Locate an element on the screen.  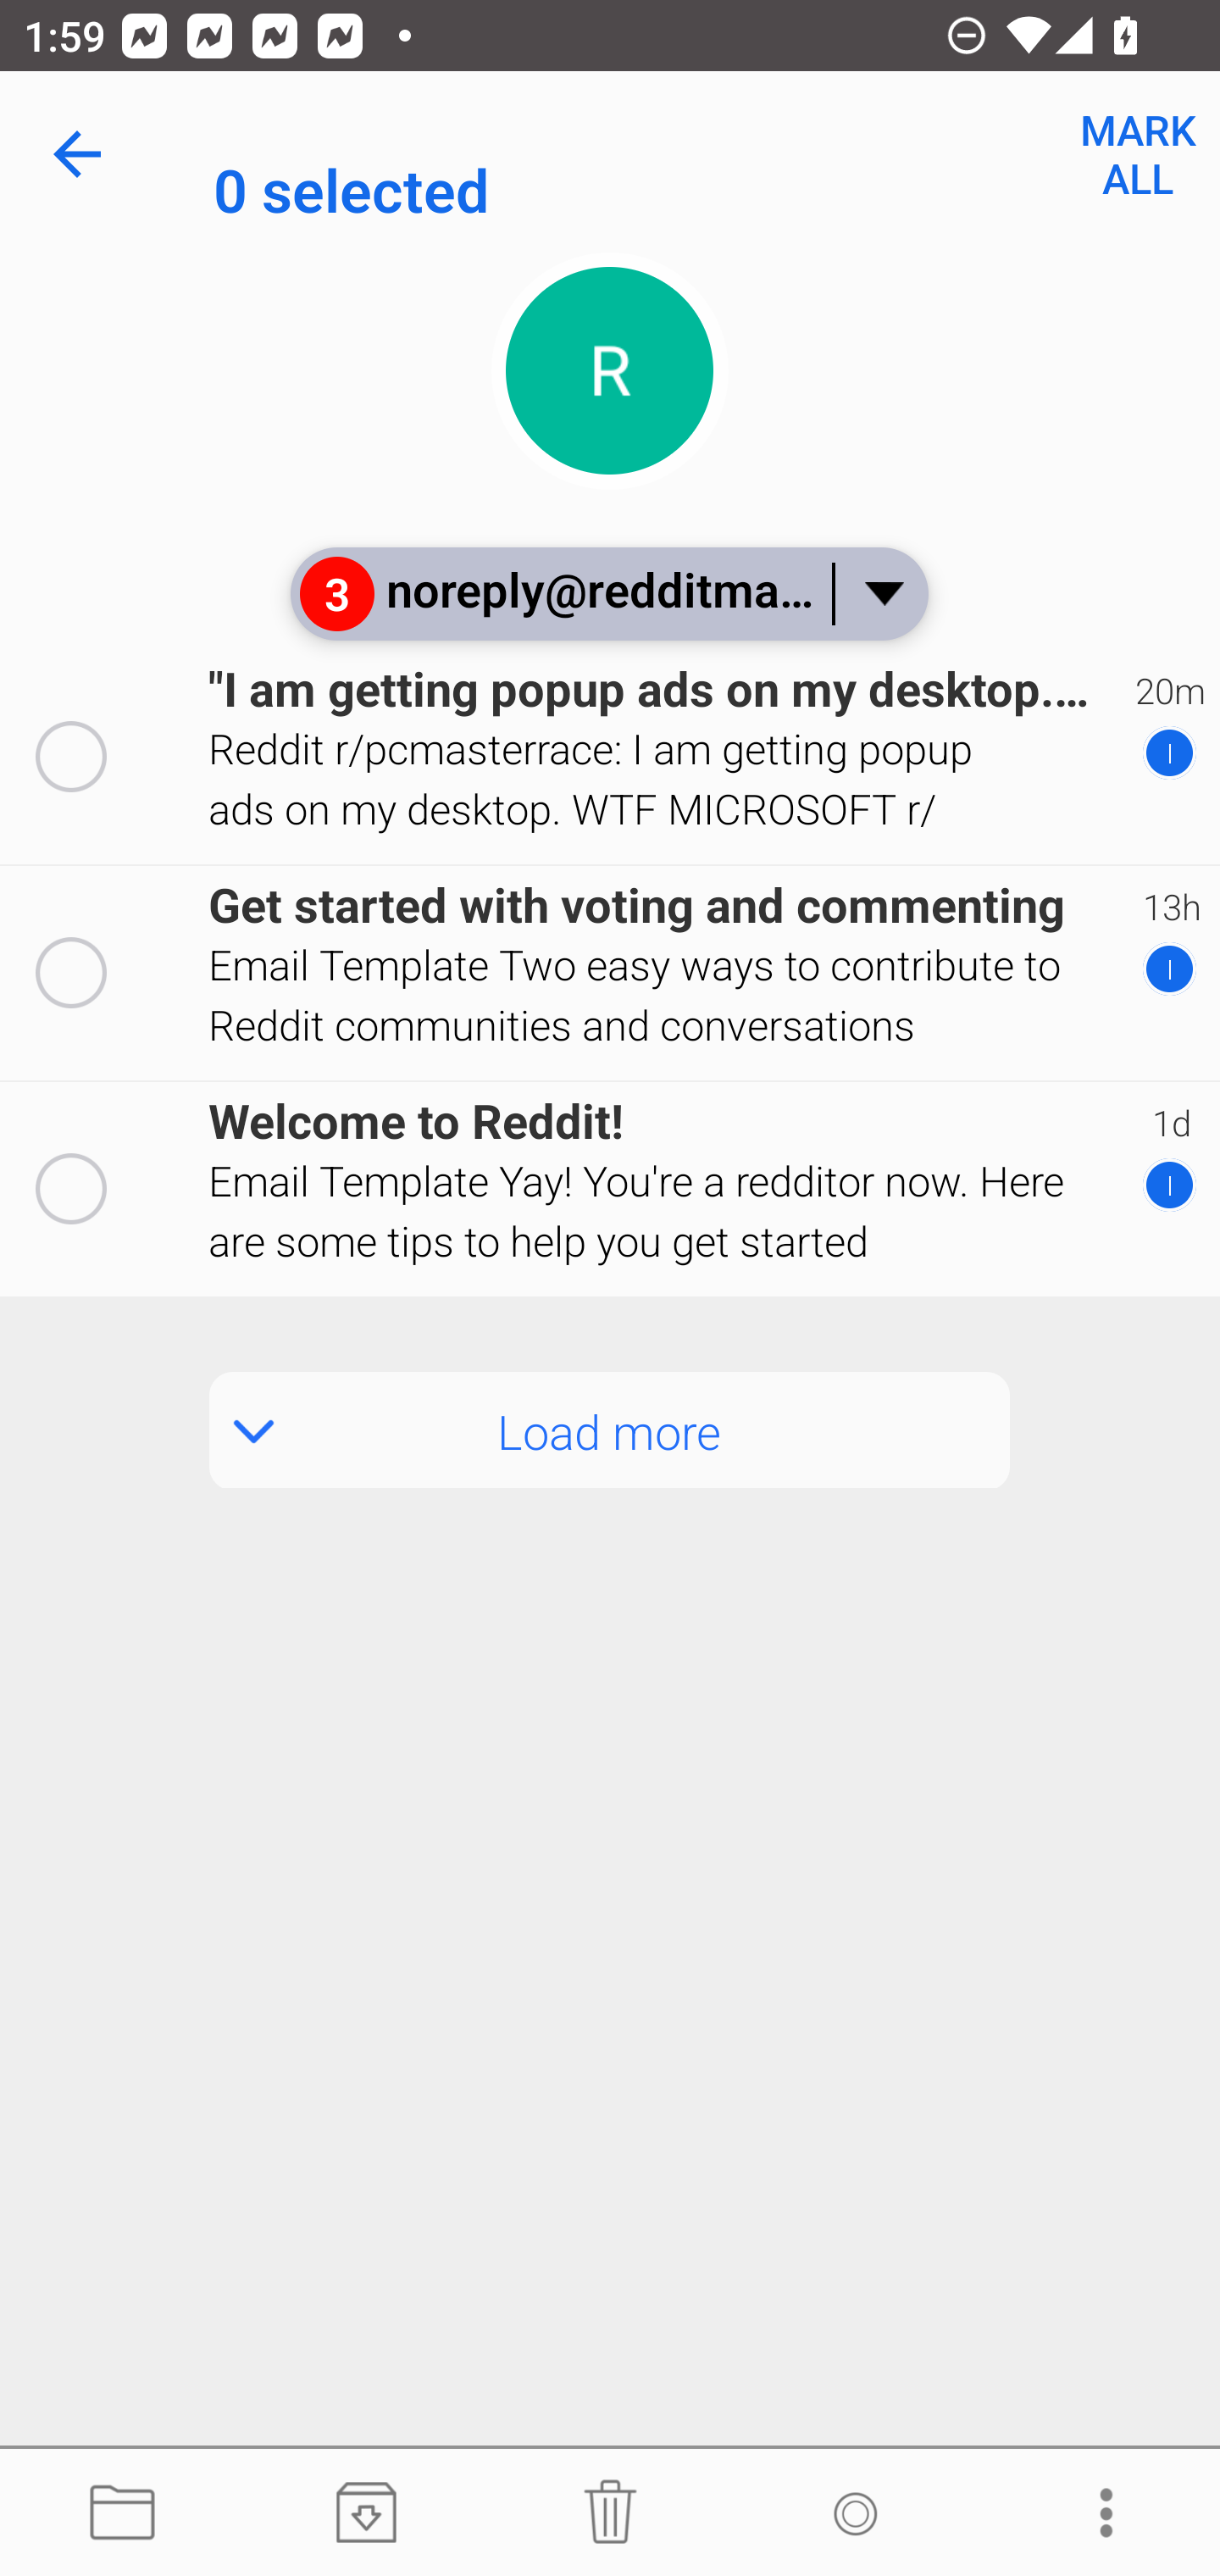
noreply@redditmail.com is located at coordinates (717, 154).